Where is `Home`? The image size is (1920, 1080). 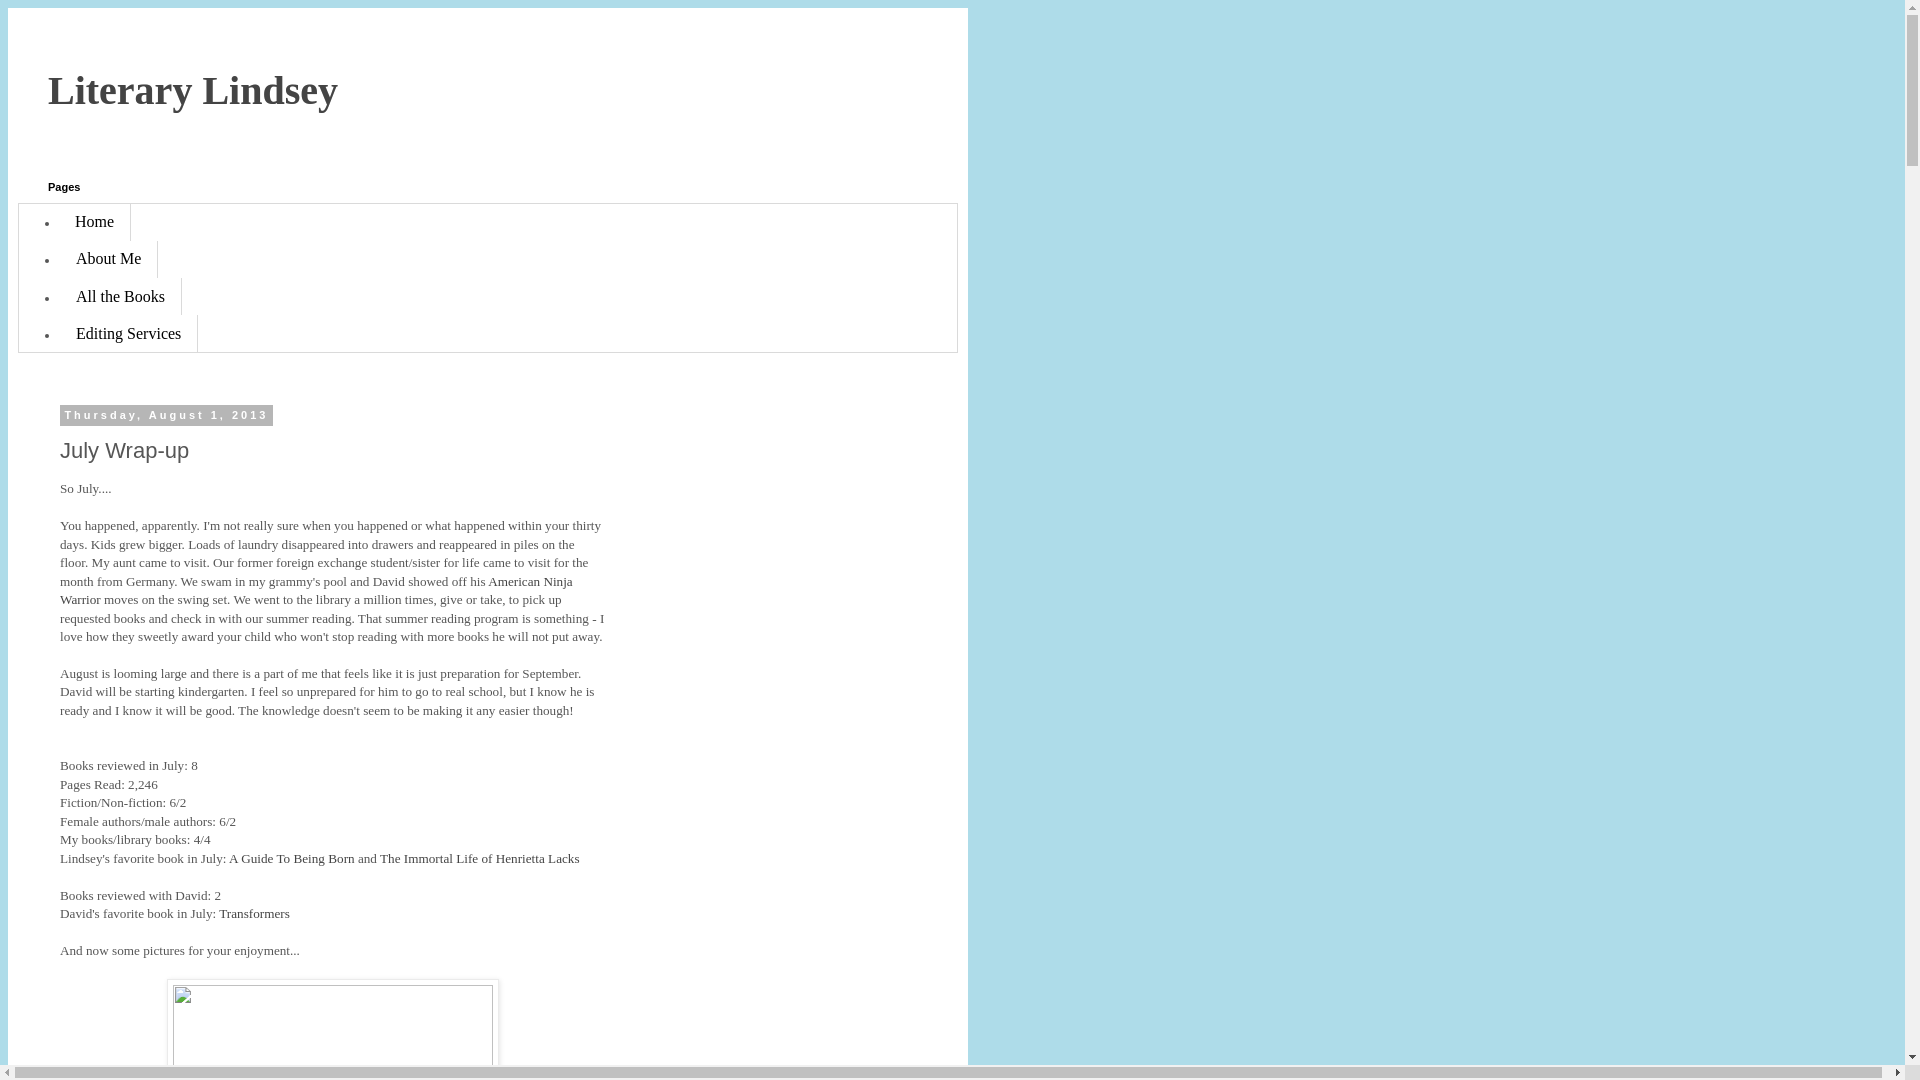
Home is located at coordinates (94, 222).